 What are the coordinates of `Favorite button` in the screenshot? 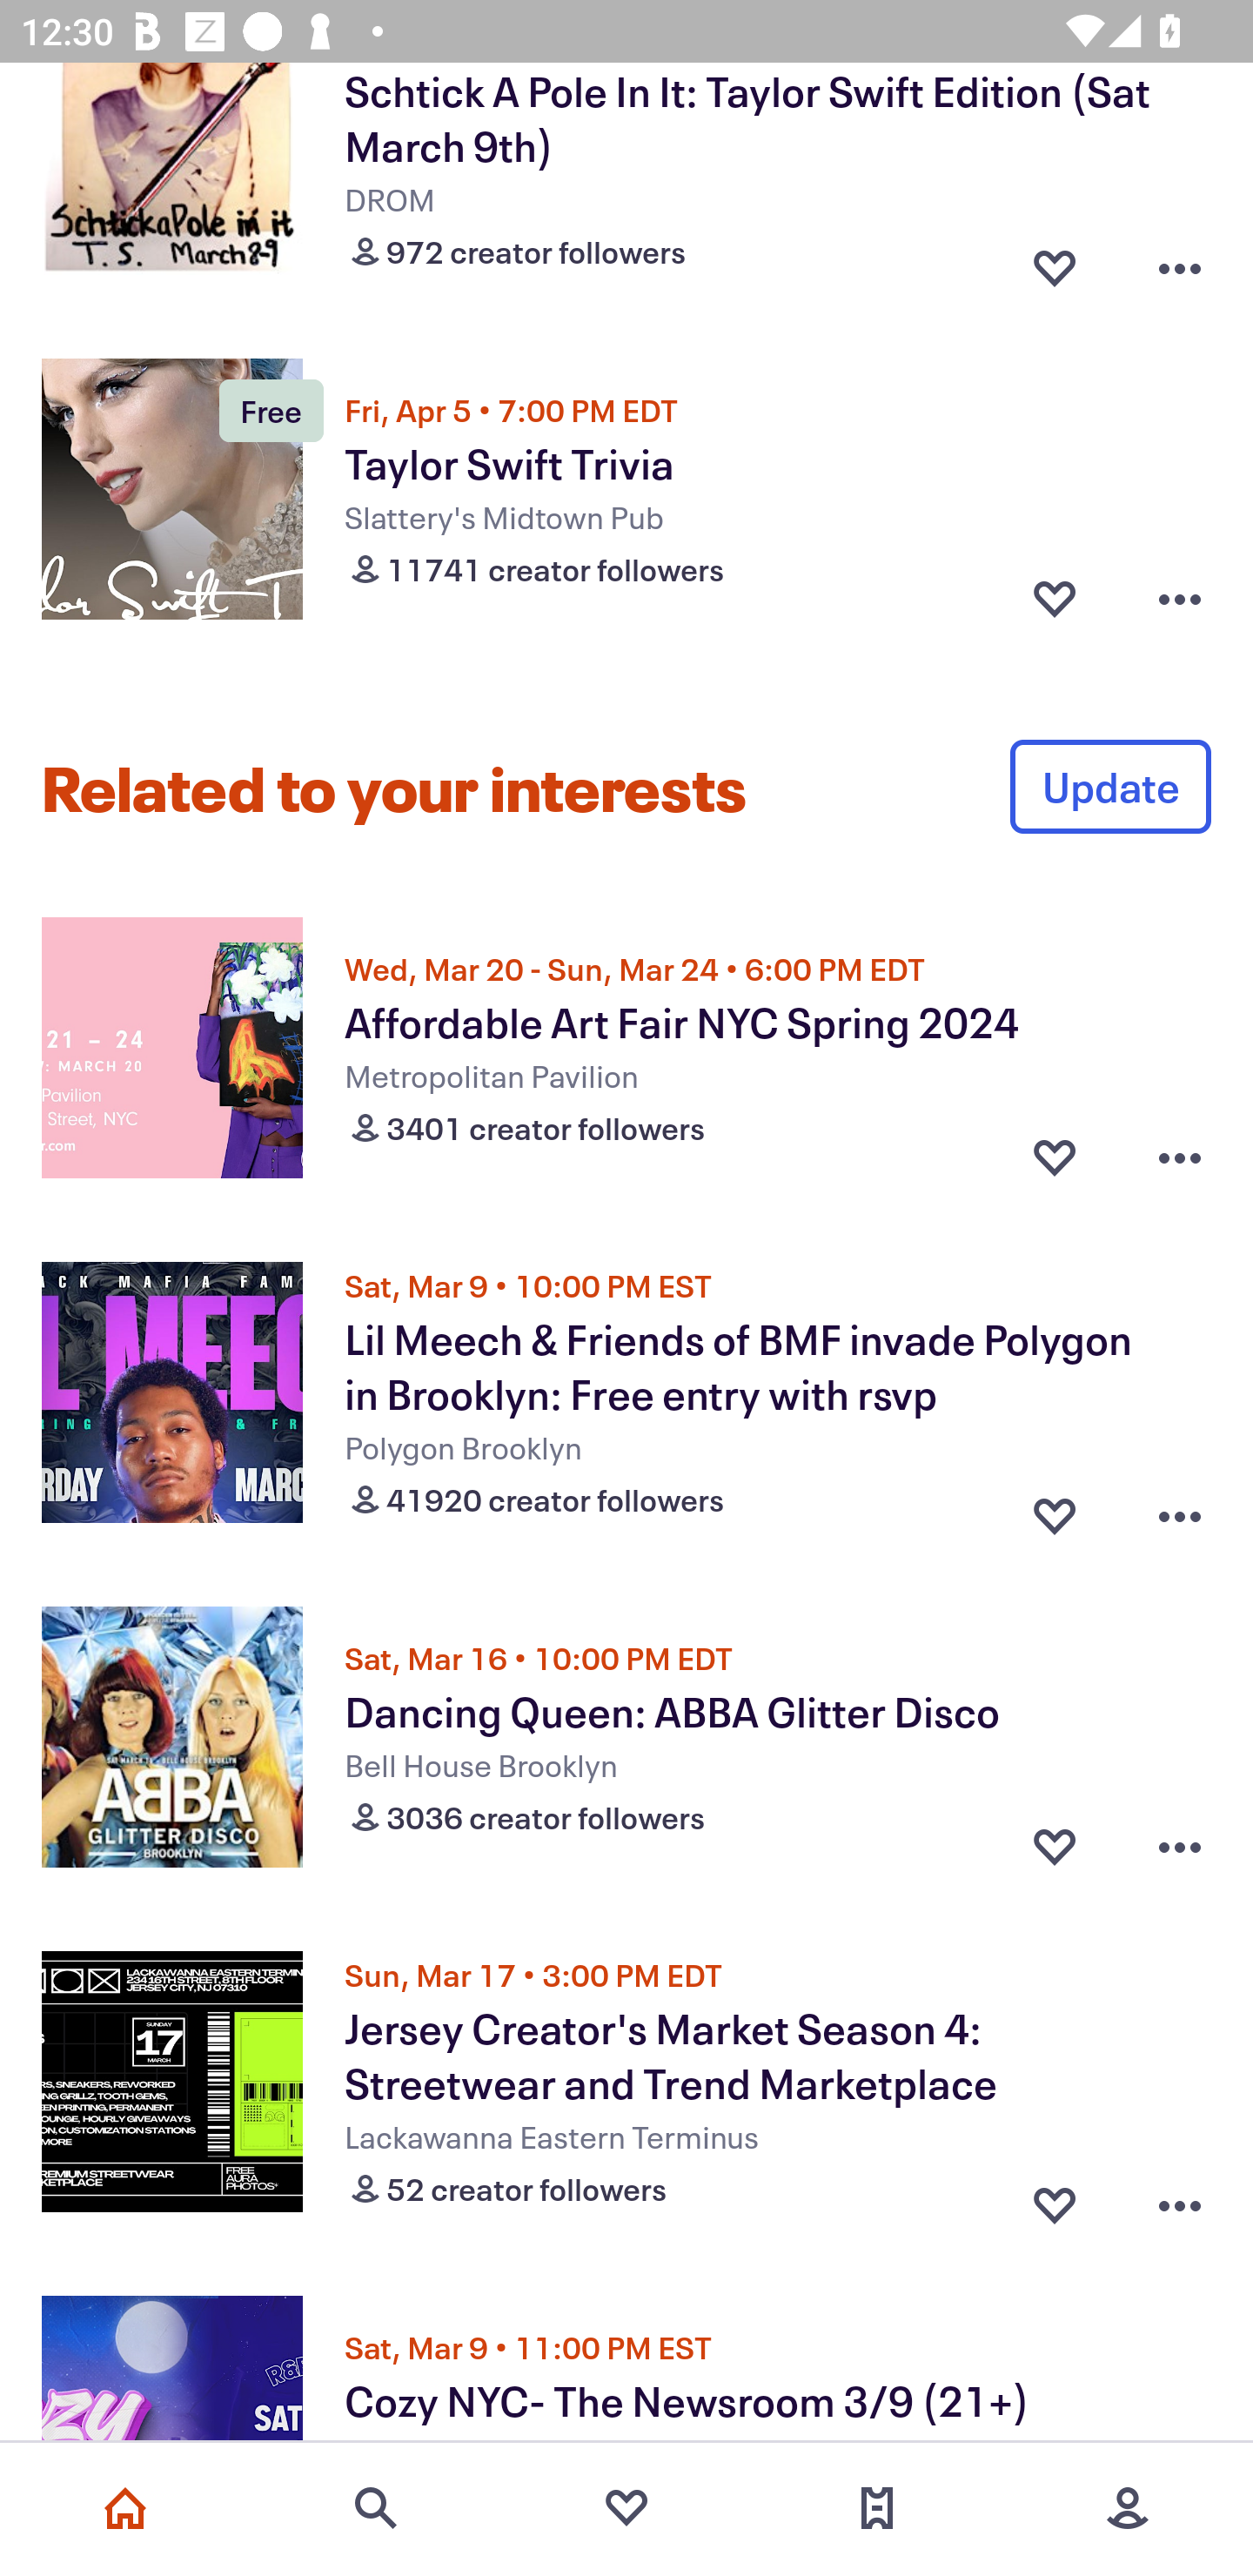 It's located at (1055, 2198).